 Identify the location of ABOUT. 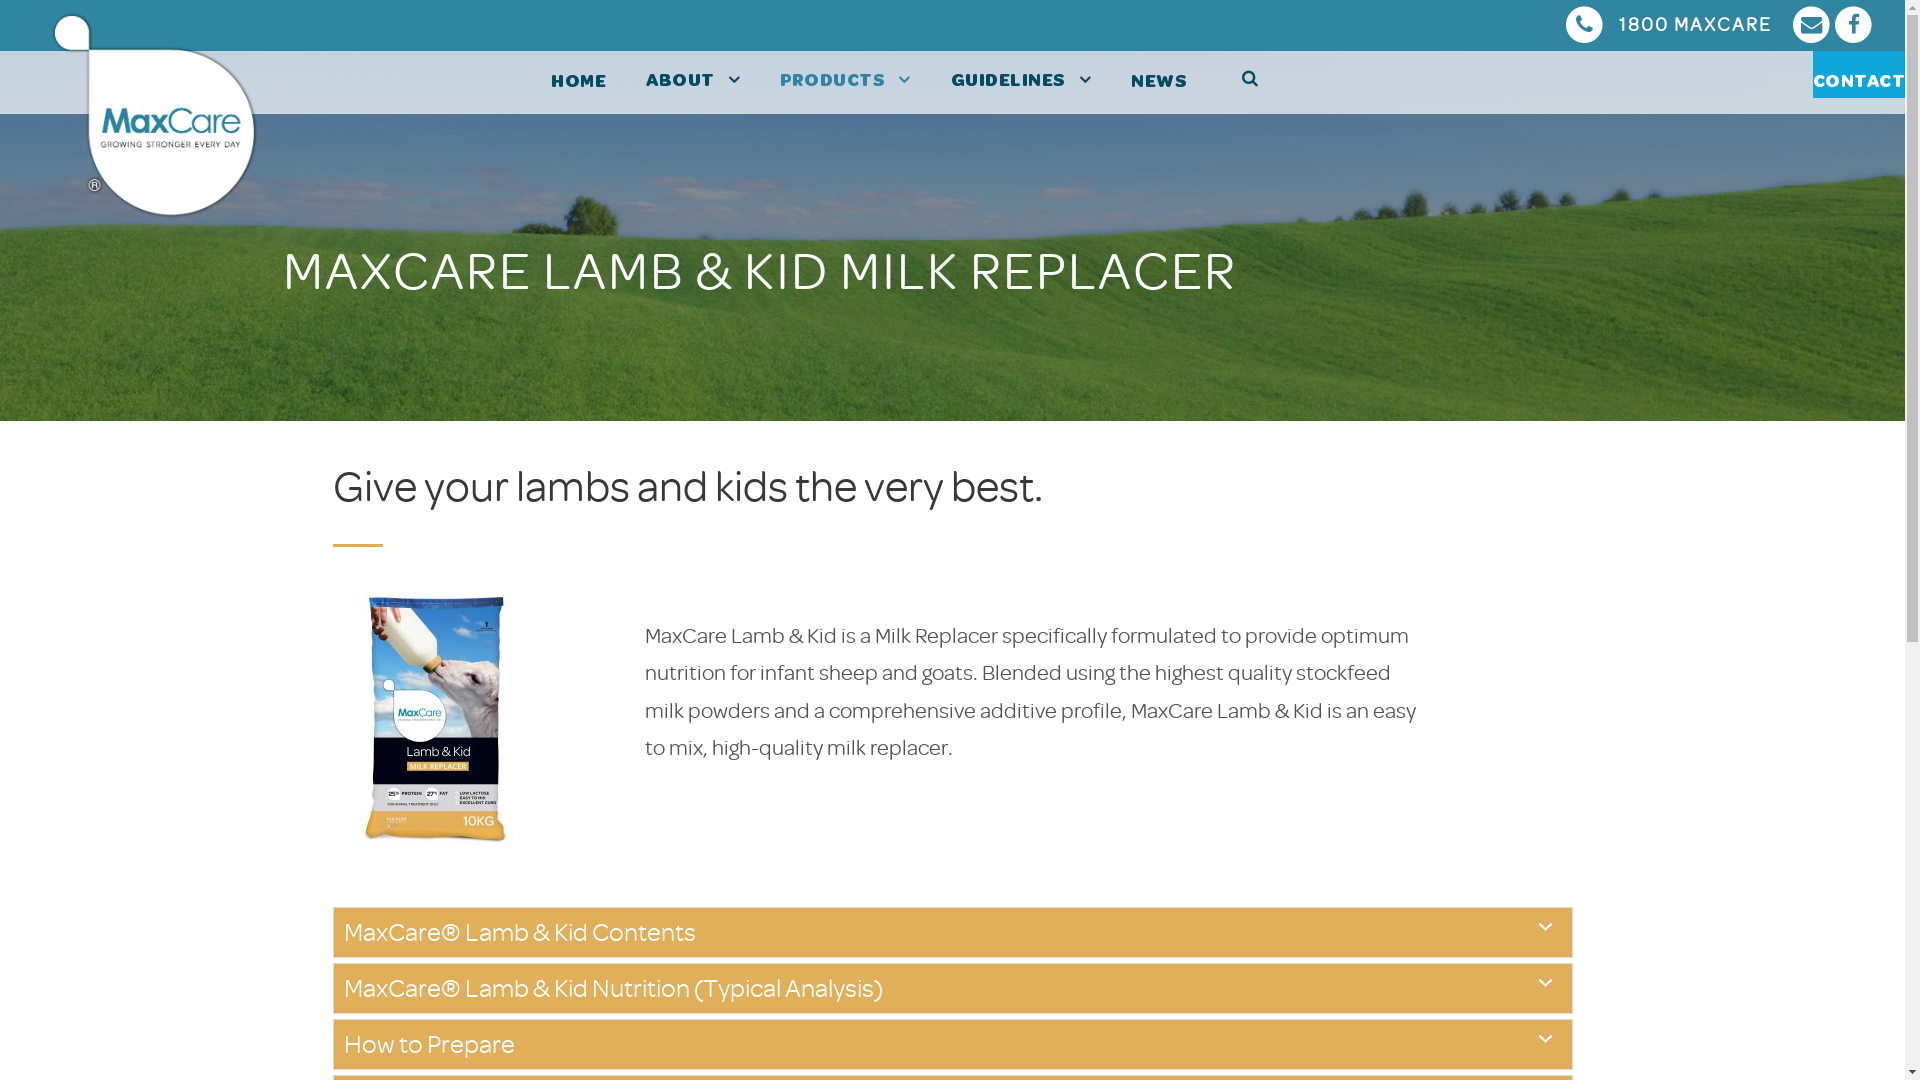
(693, 82).